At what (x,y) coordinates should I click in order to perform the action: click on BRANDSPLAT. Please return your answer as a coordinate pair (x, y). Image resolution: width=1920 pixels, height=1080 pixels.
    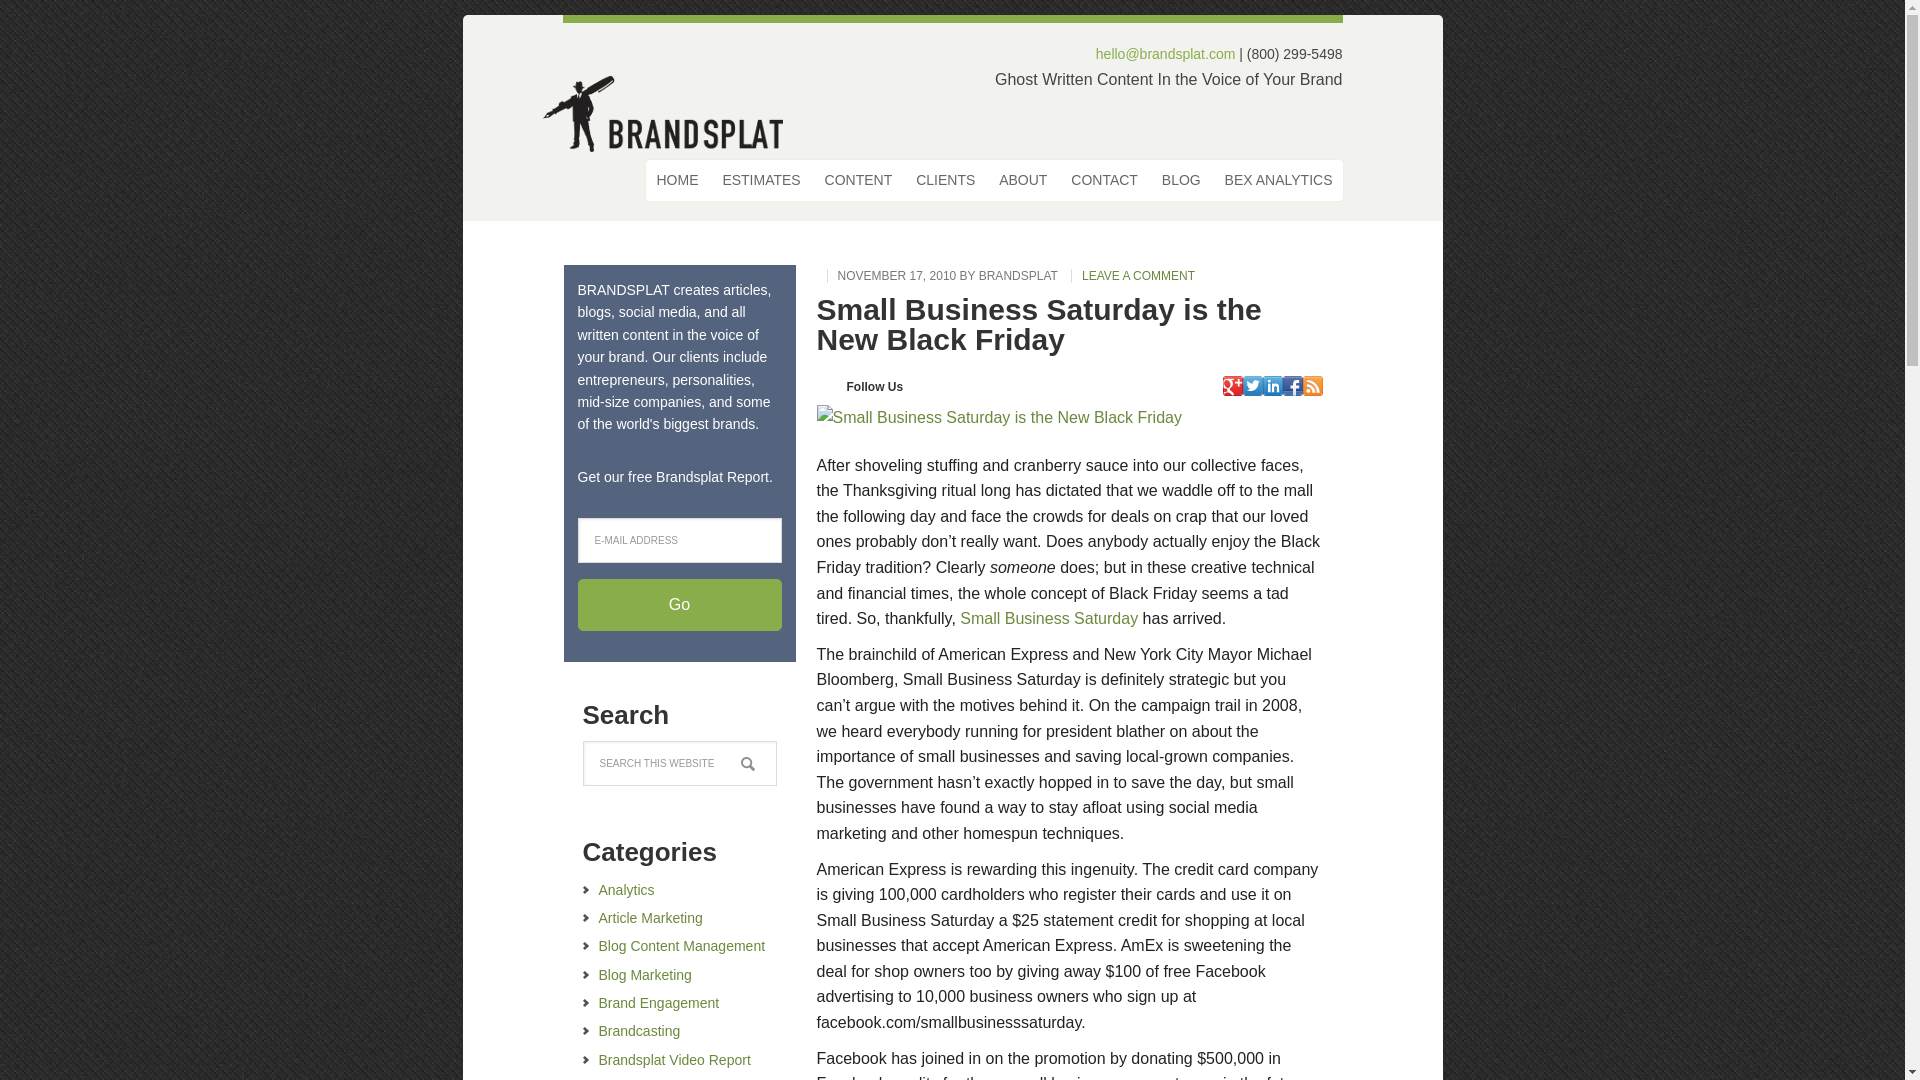
    Looking at the image, I should click on (1018, 275).